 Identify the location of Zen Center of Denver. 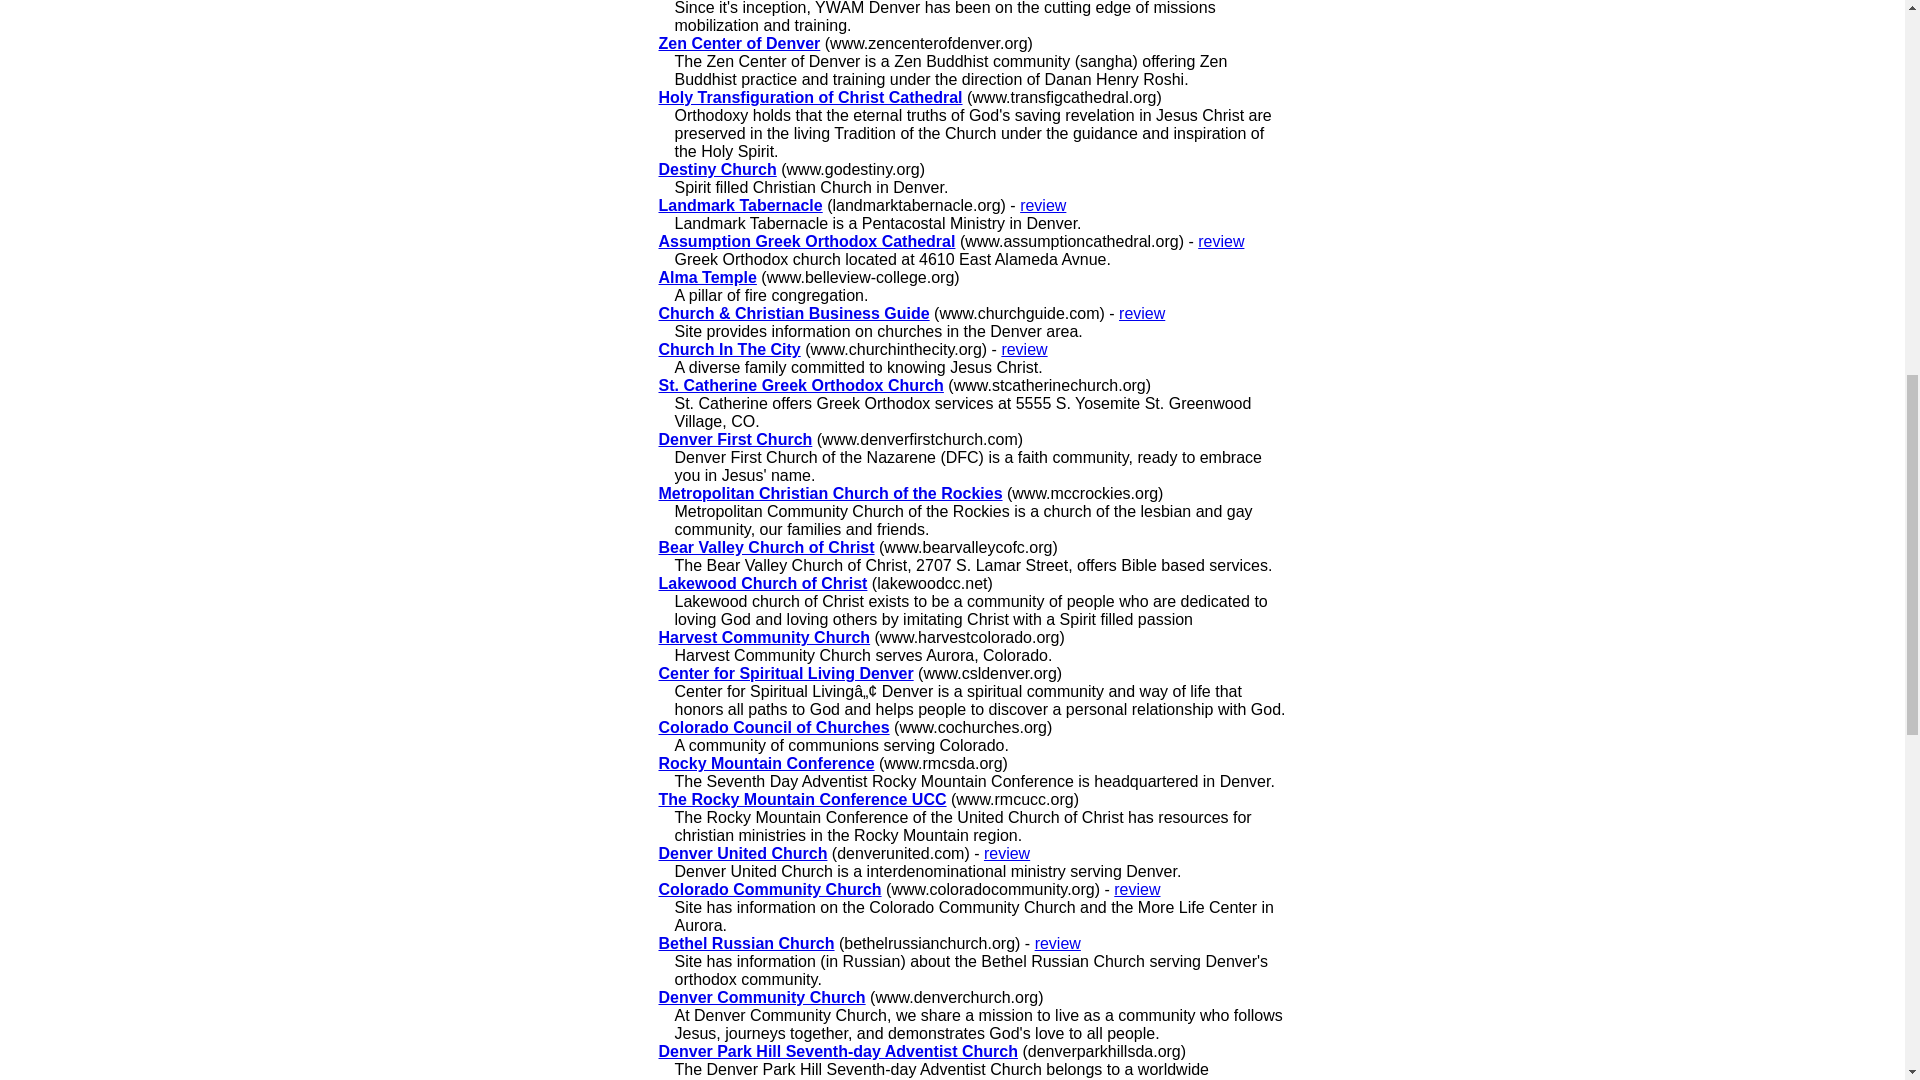
(738, 42).